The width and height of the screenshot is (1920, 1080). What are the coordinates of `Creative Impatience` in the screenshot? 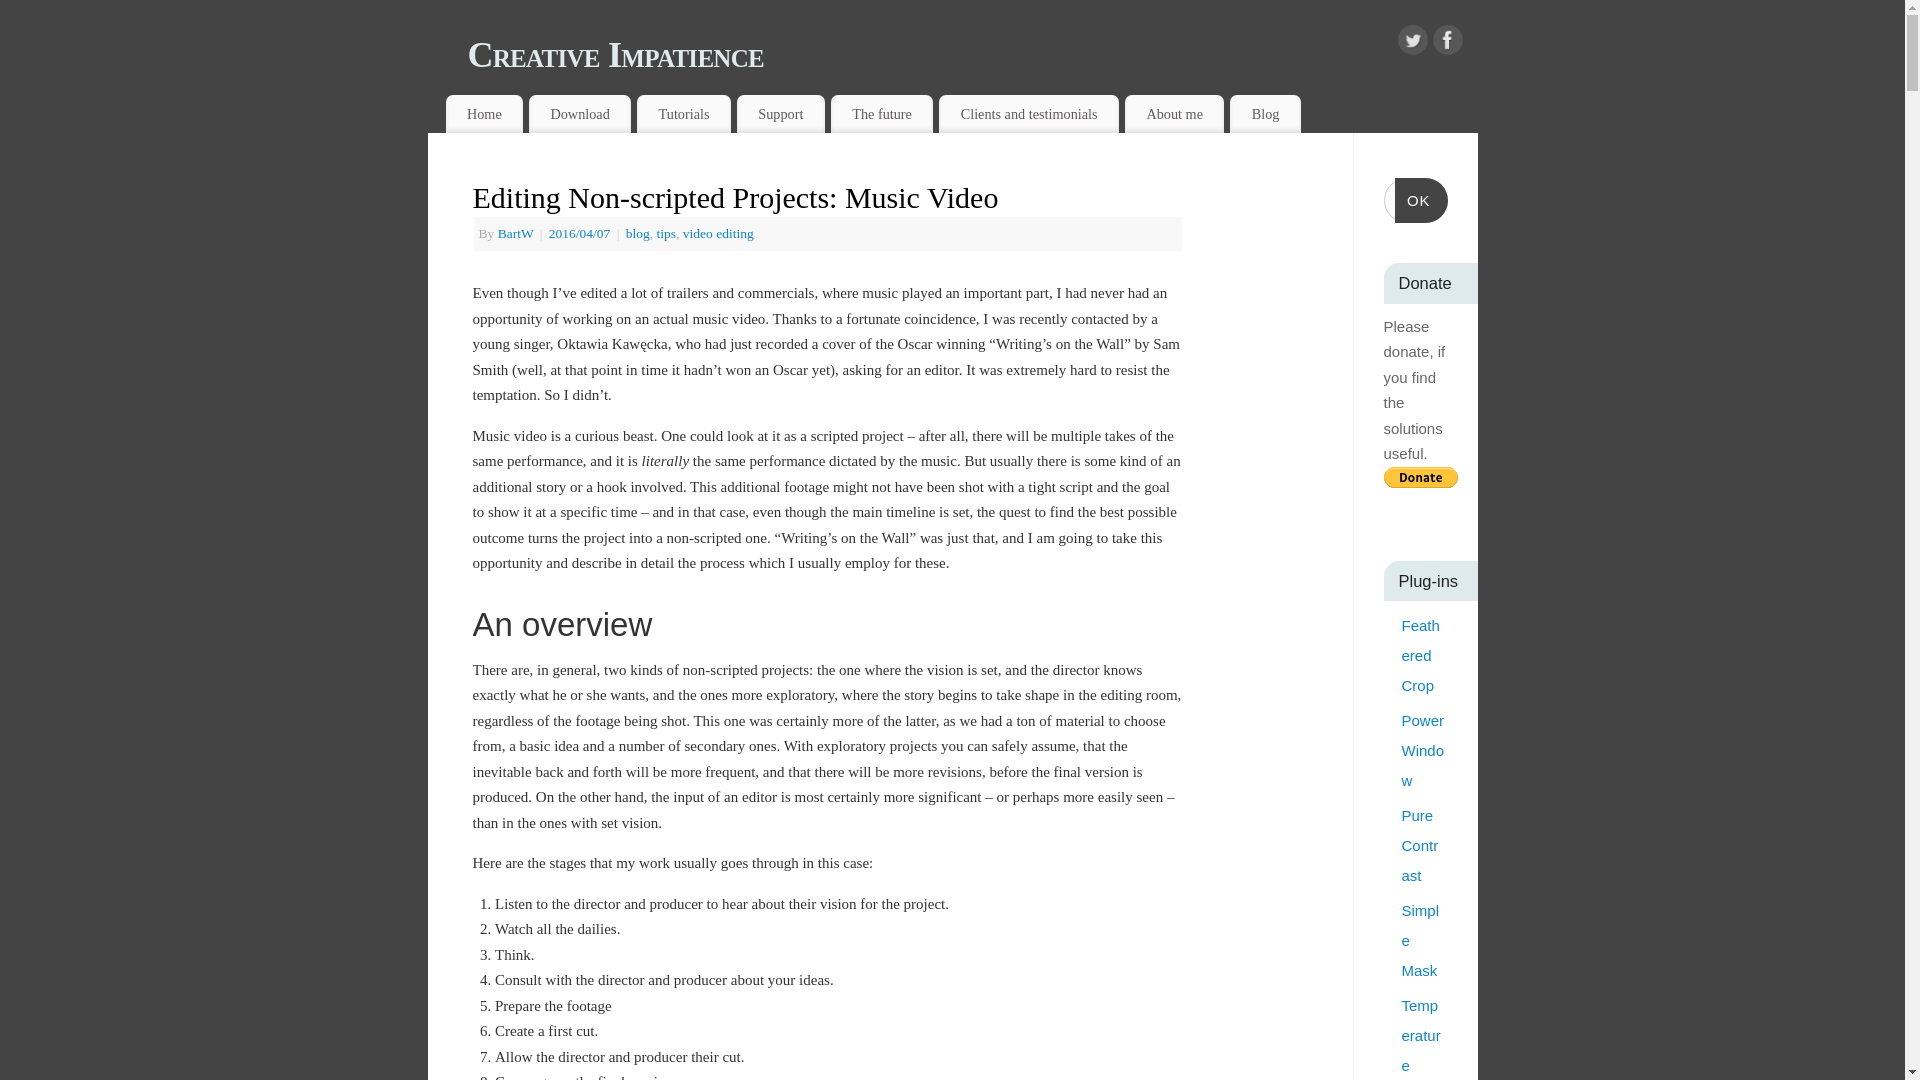 It's located at (973, 54).